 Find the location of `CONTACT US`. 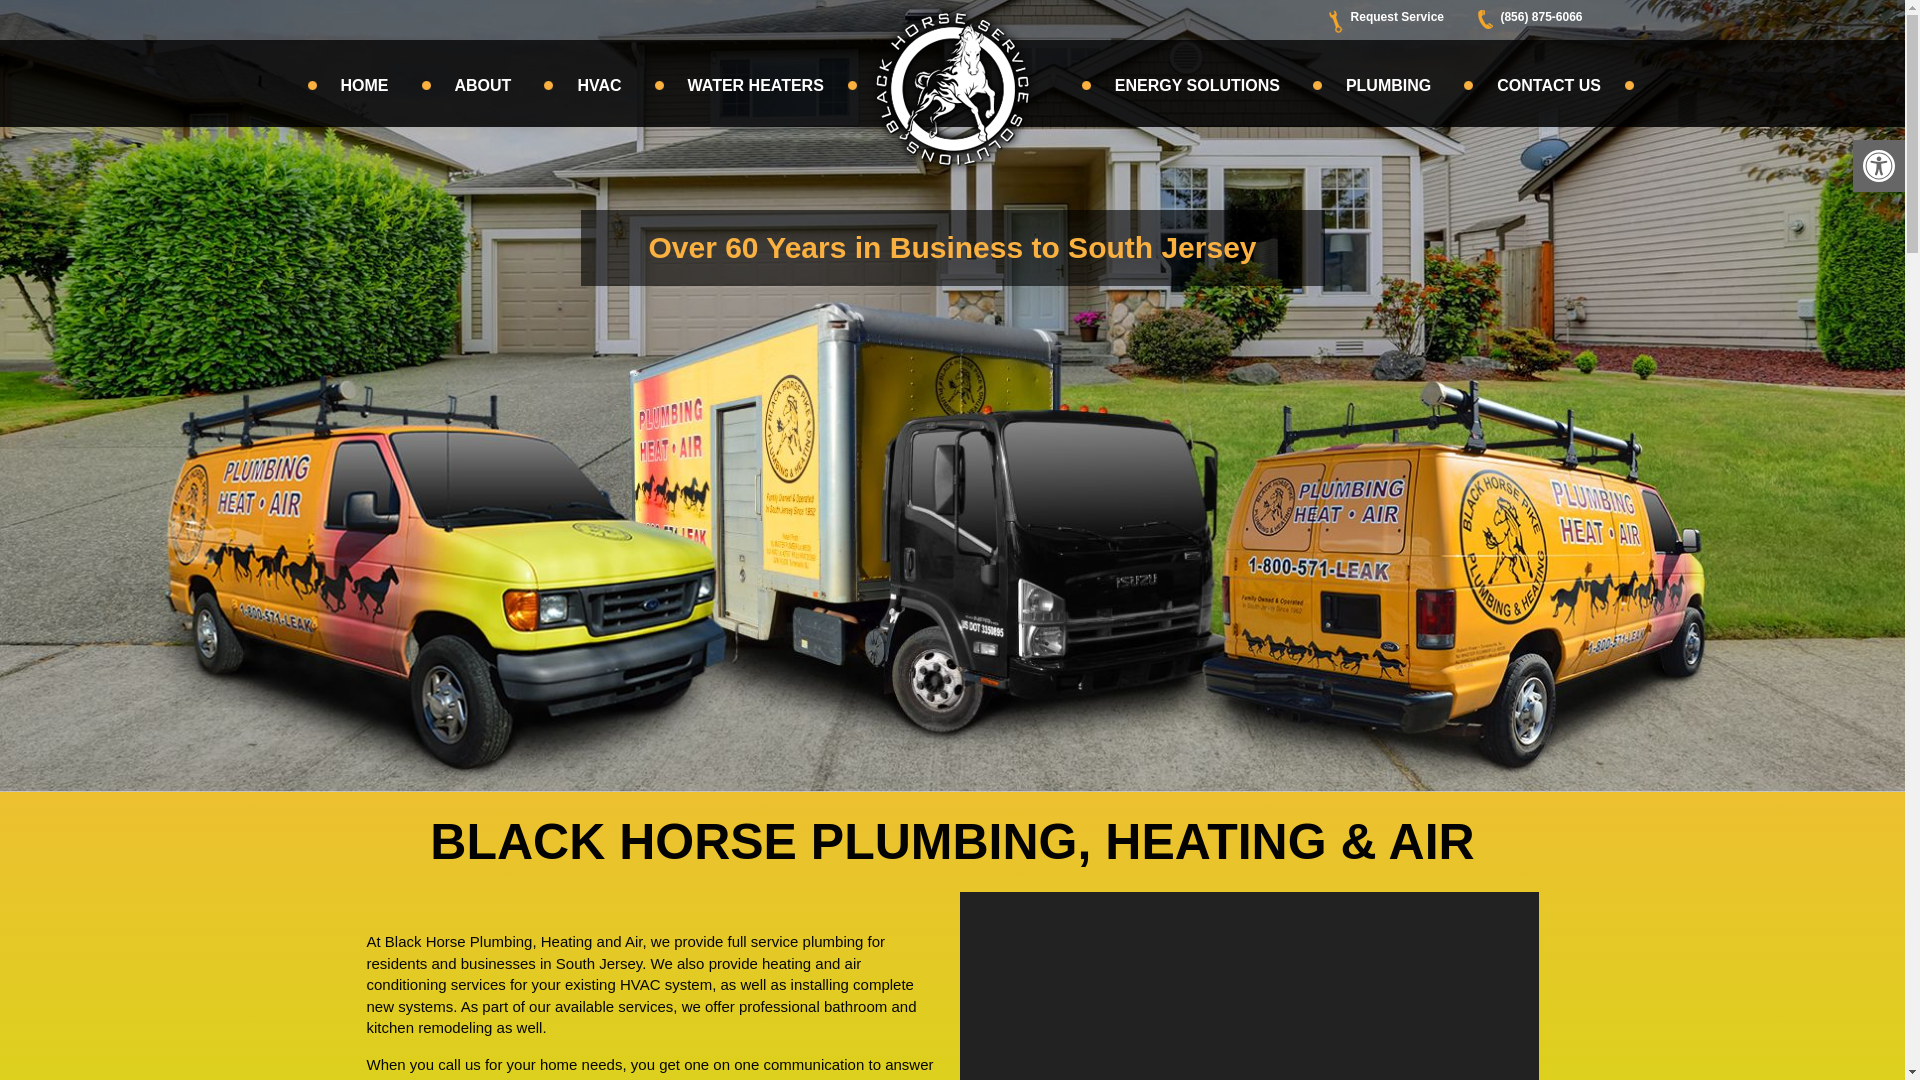

CONTACT US is located at coordinates (755, 86).